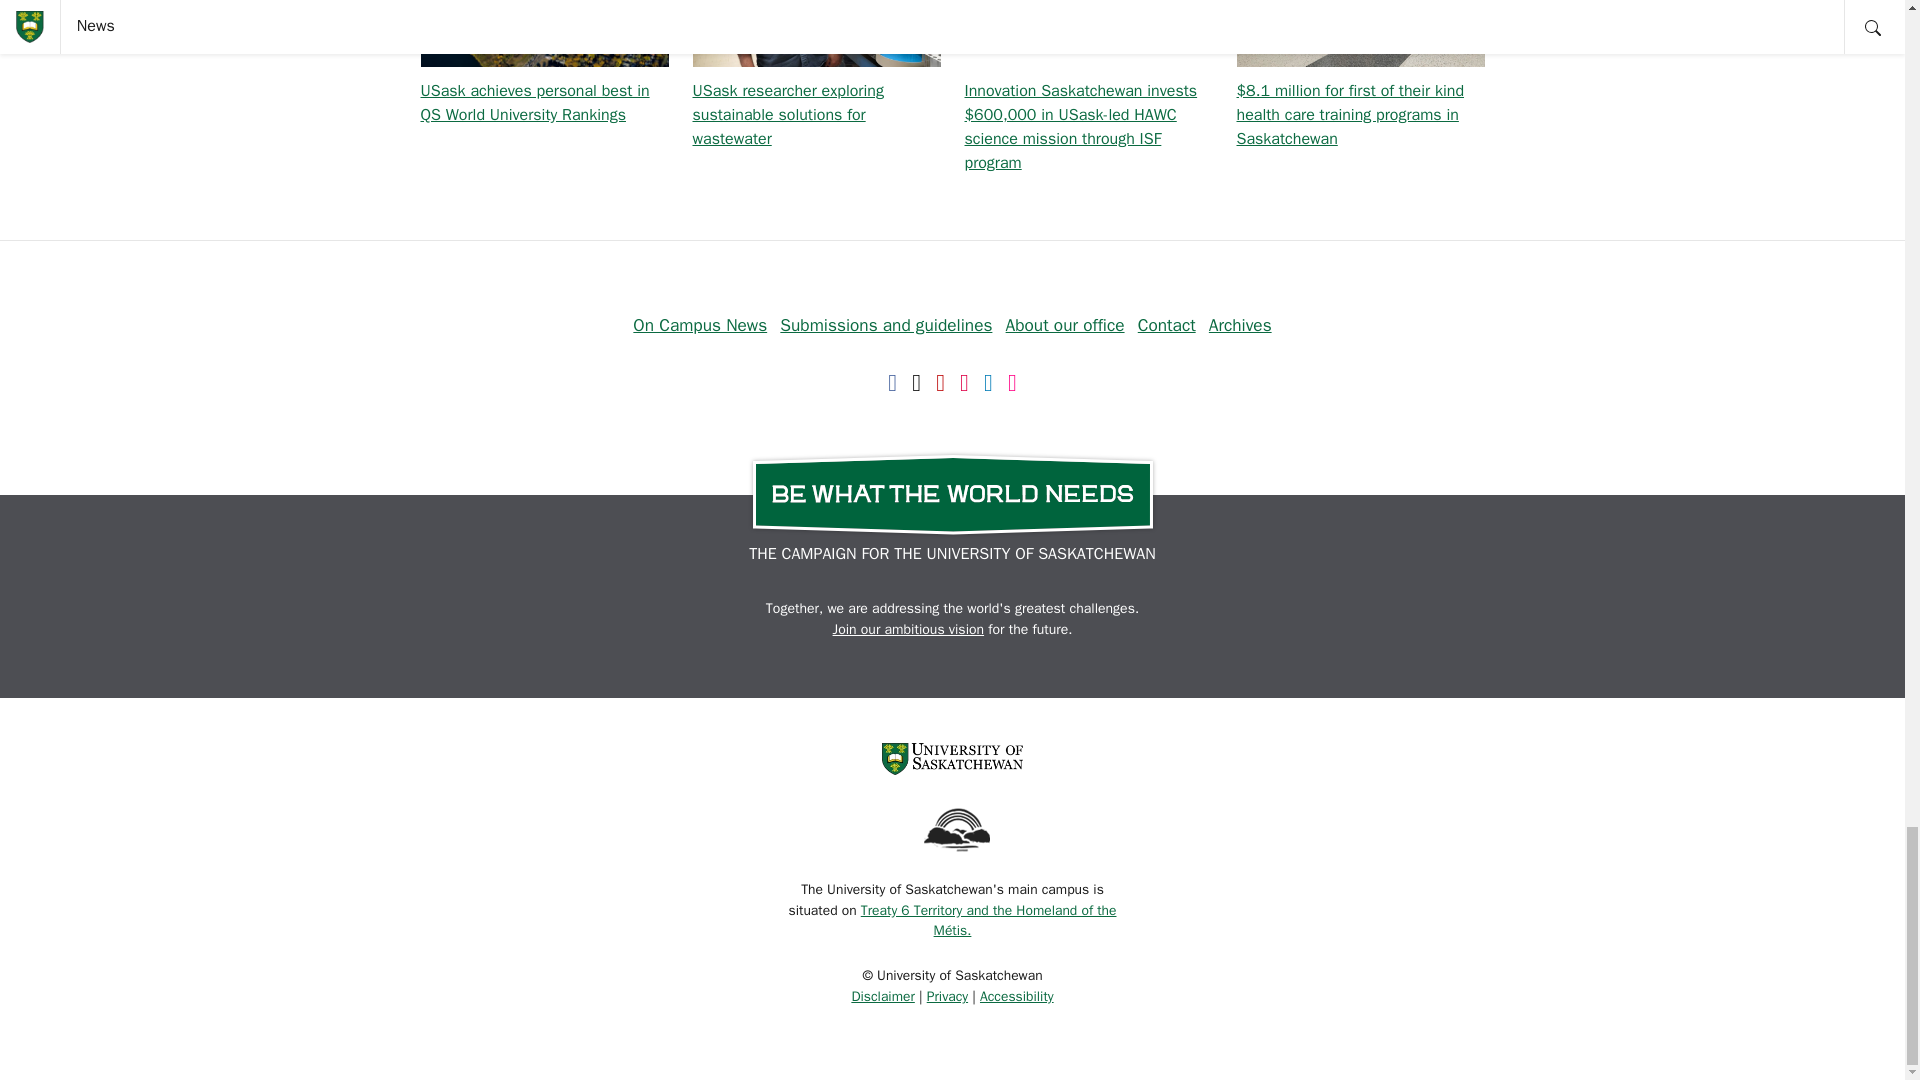 This screenshot has height=1080, width=1920. Describe the element at coordinates (908, 630) in the screenshot. I see `Join our ambitious vision` at that location.